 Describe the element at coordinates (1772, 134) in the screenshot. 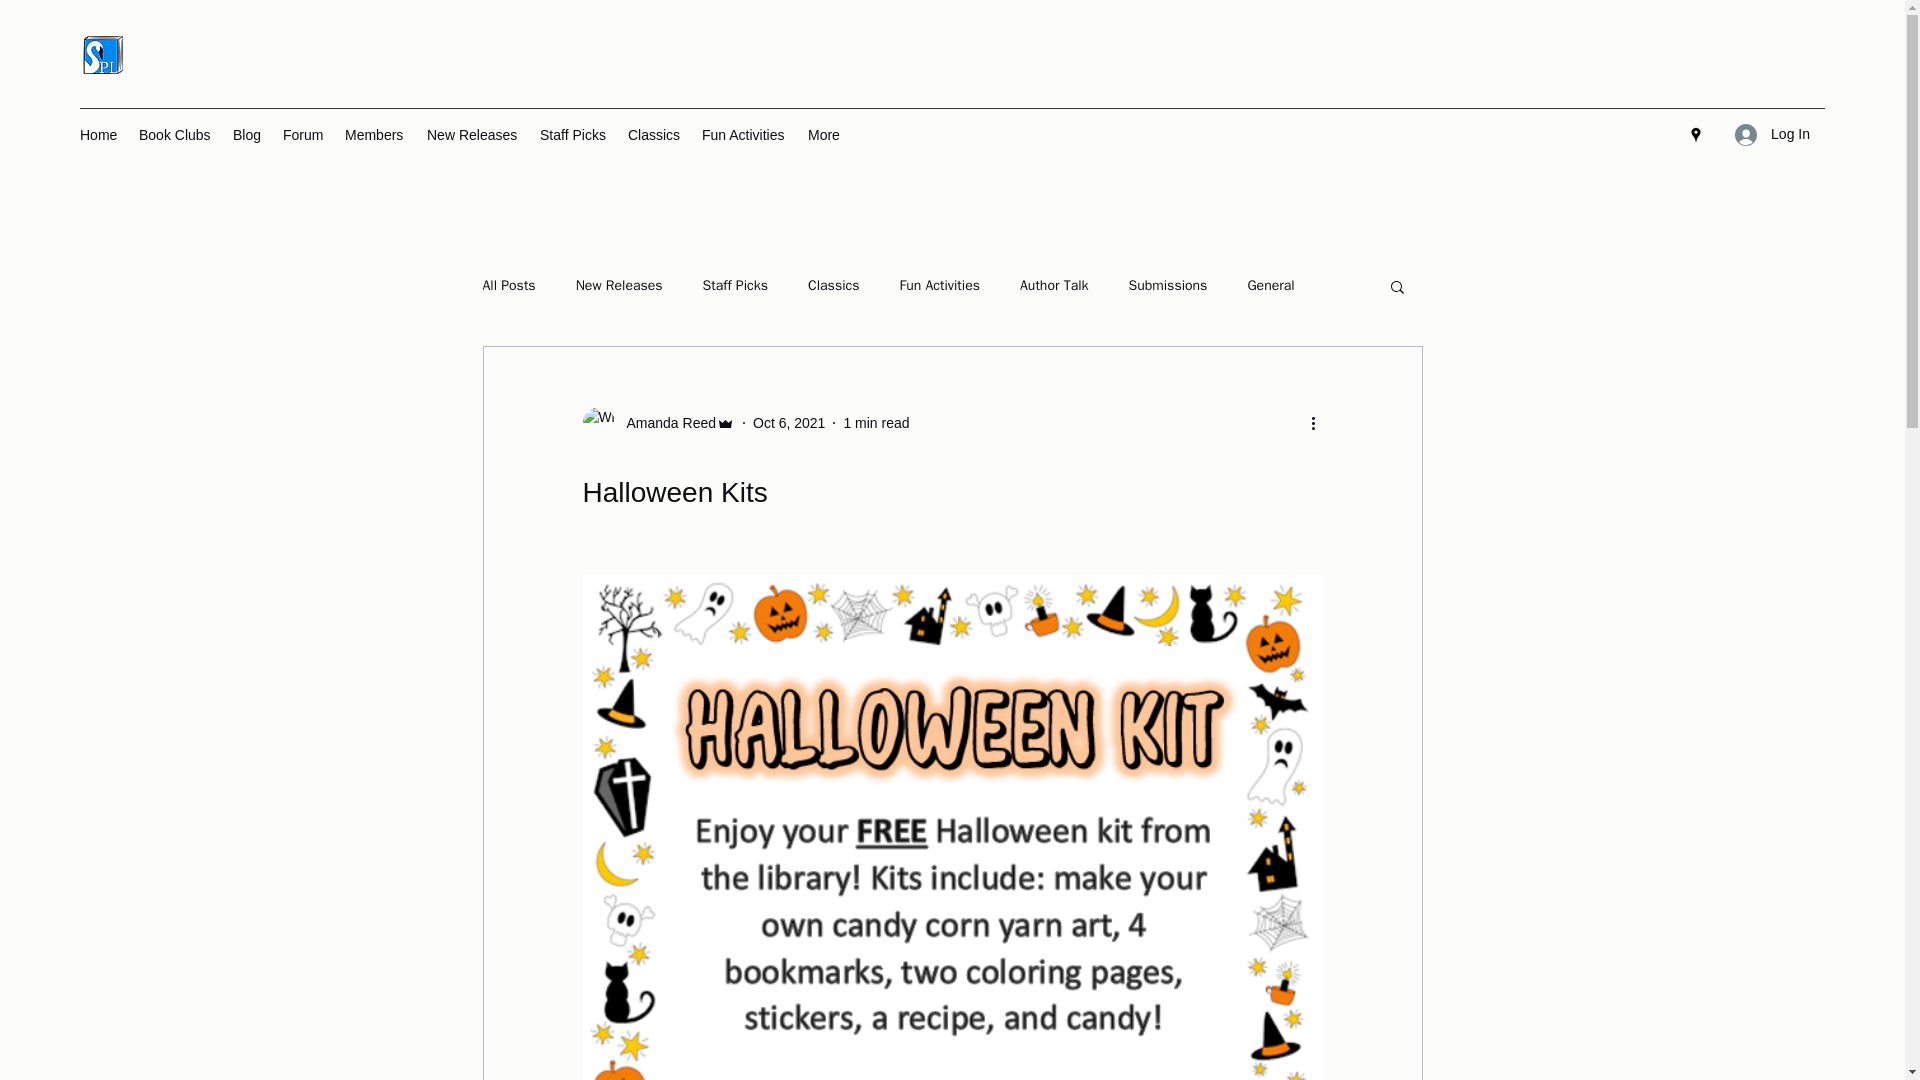

I see `Log In` at that location.